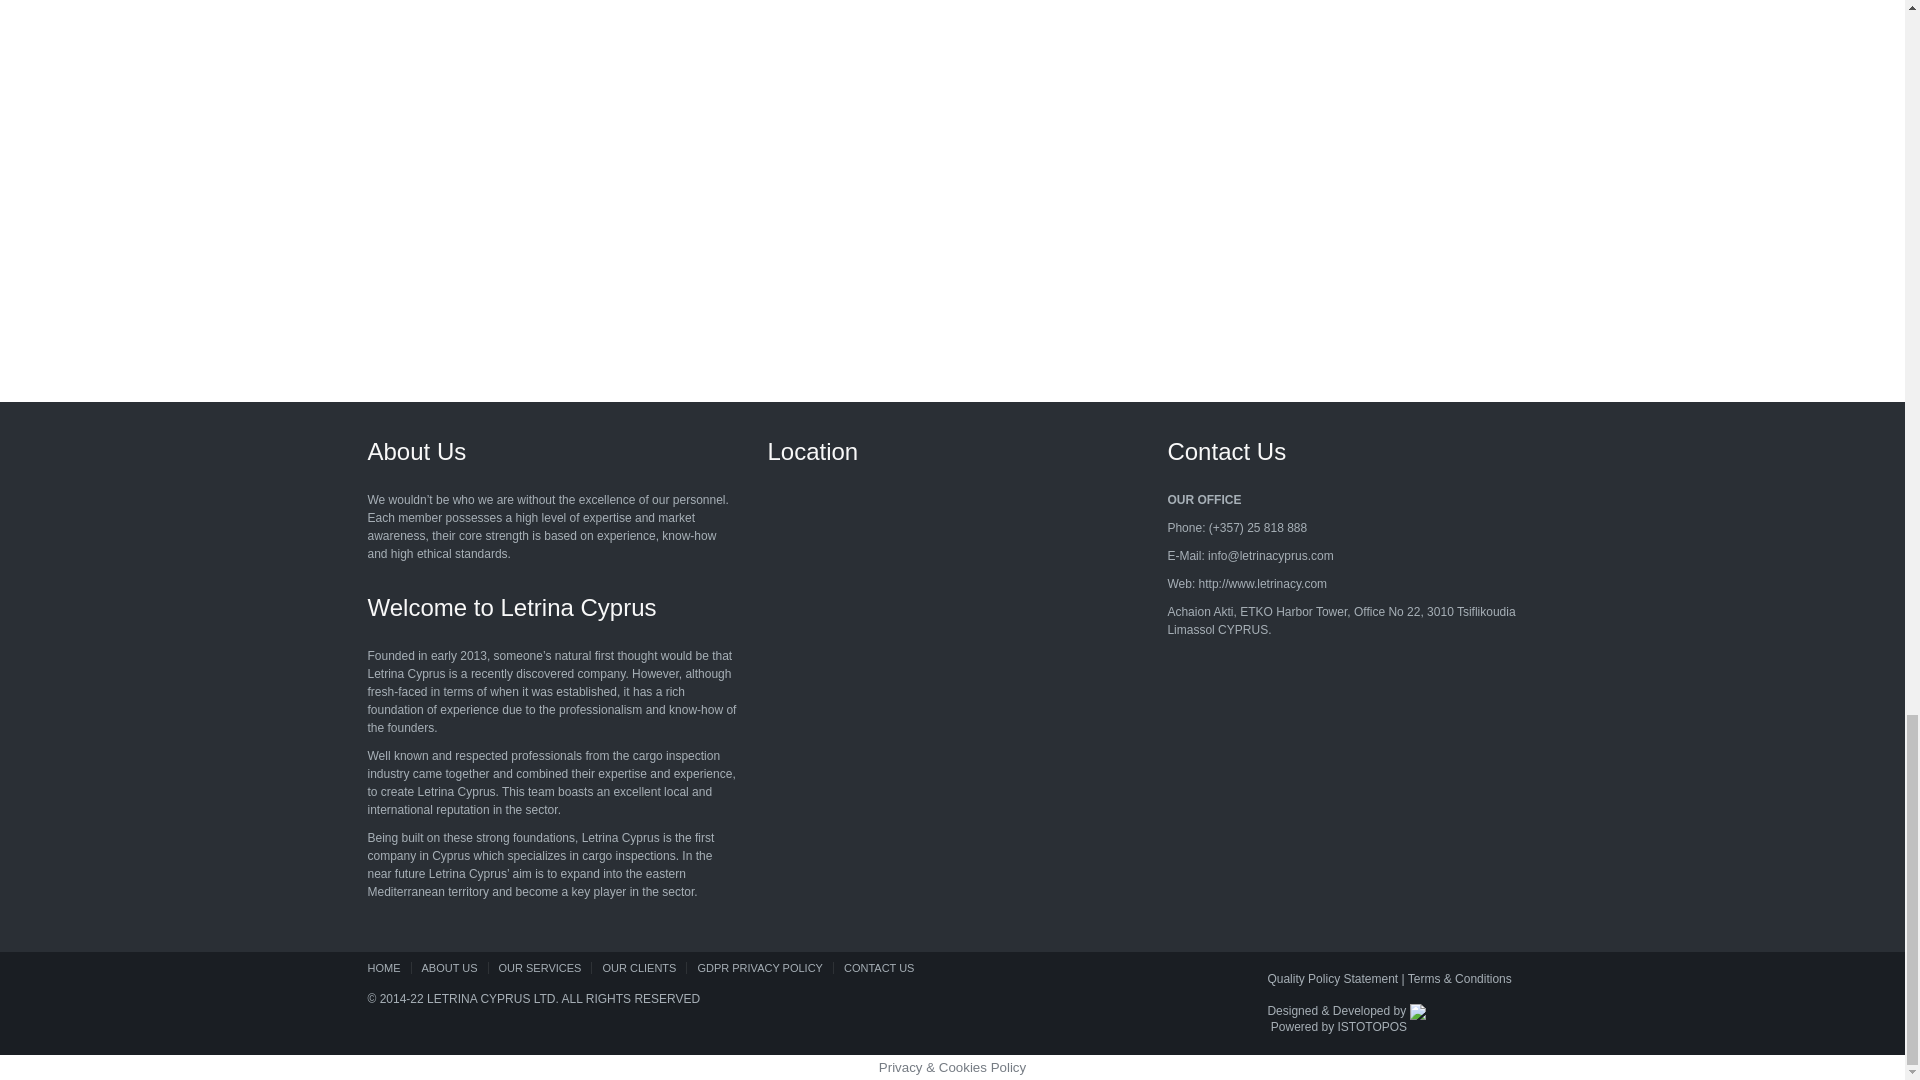 The height and width of the screenshot is (1080, 1920). I want to click on ABOUT US, so click(448, 968).